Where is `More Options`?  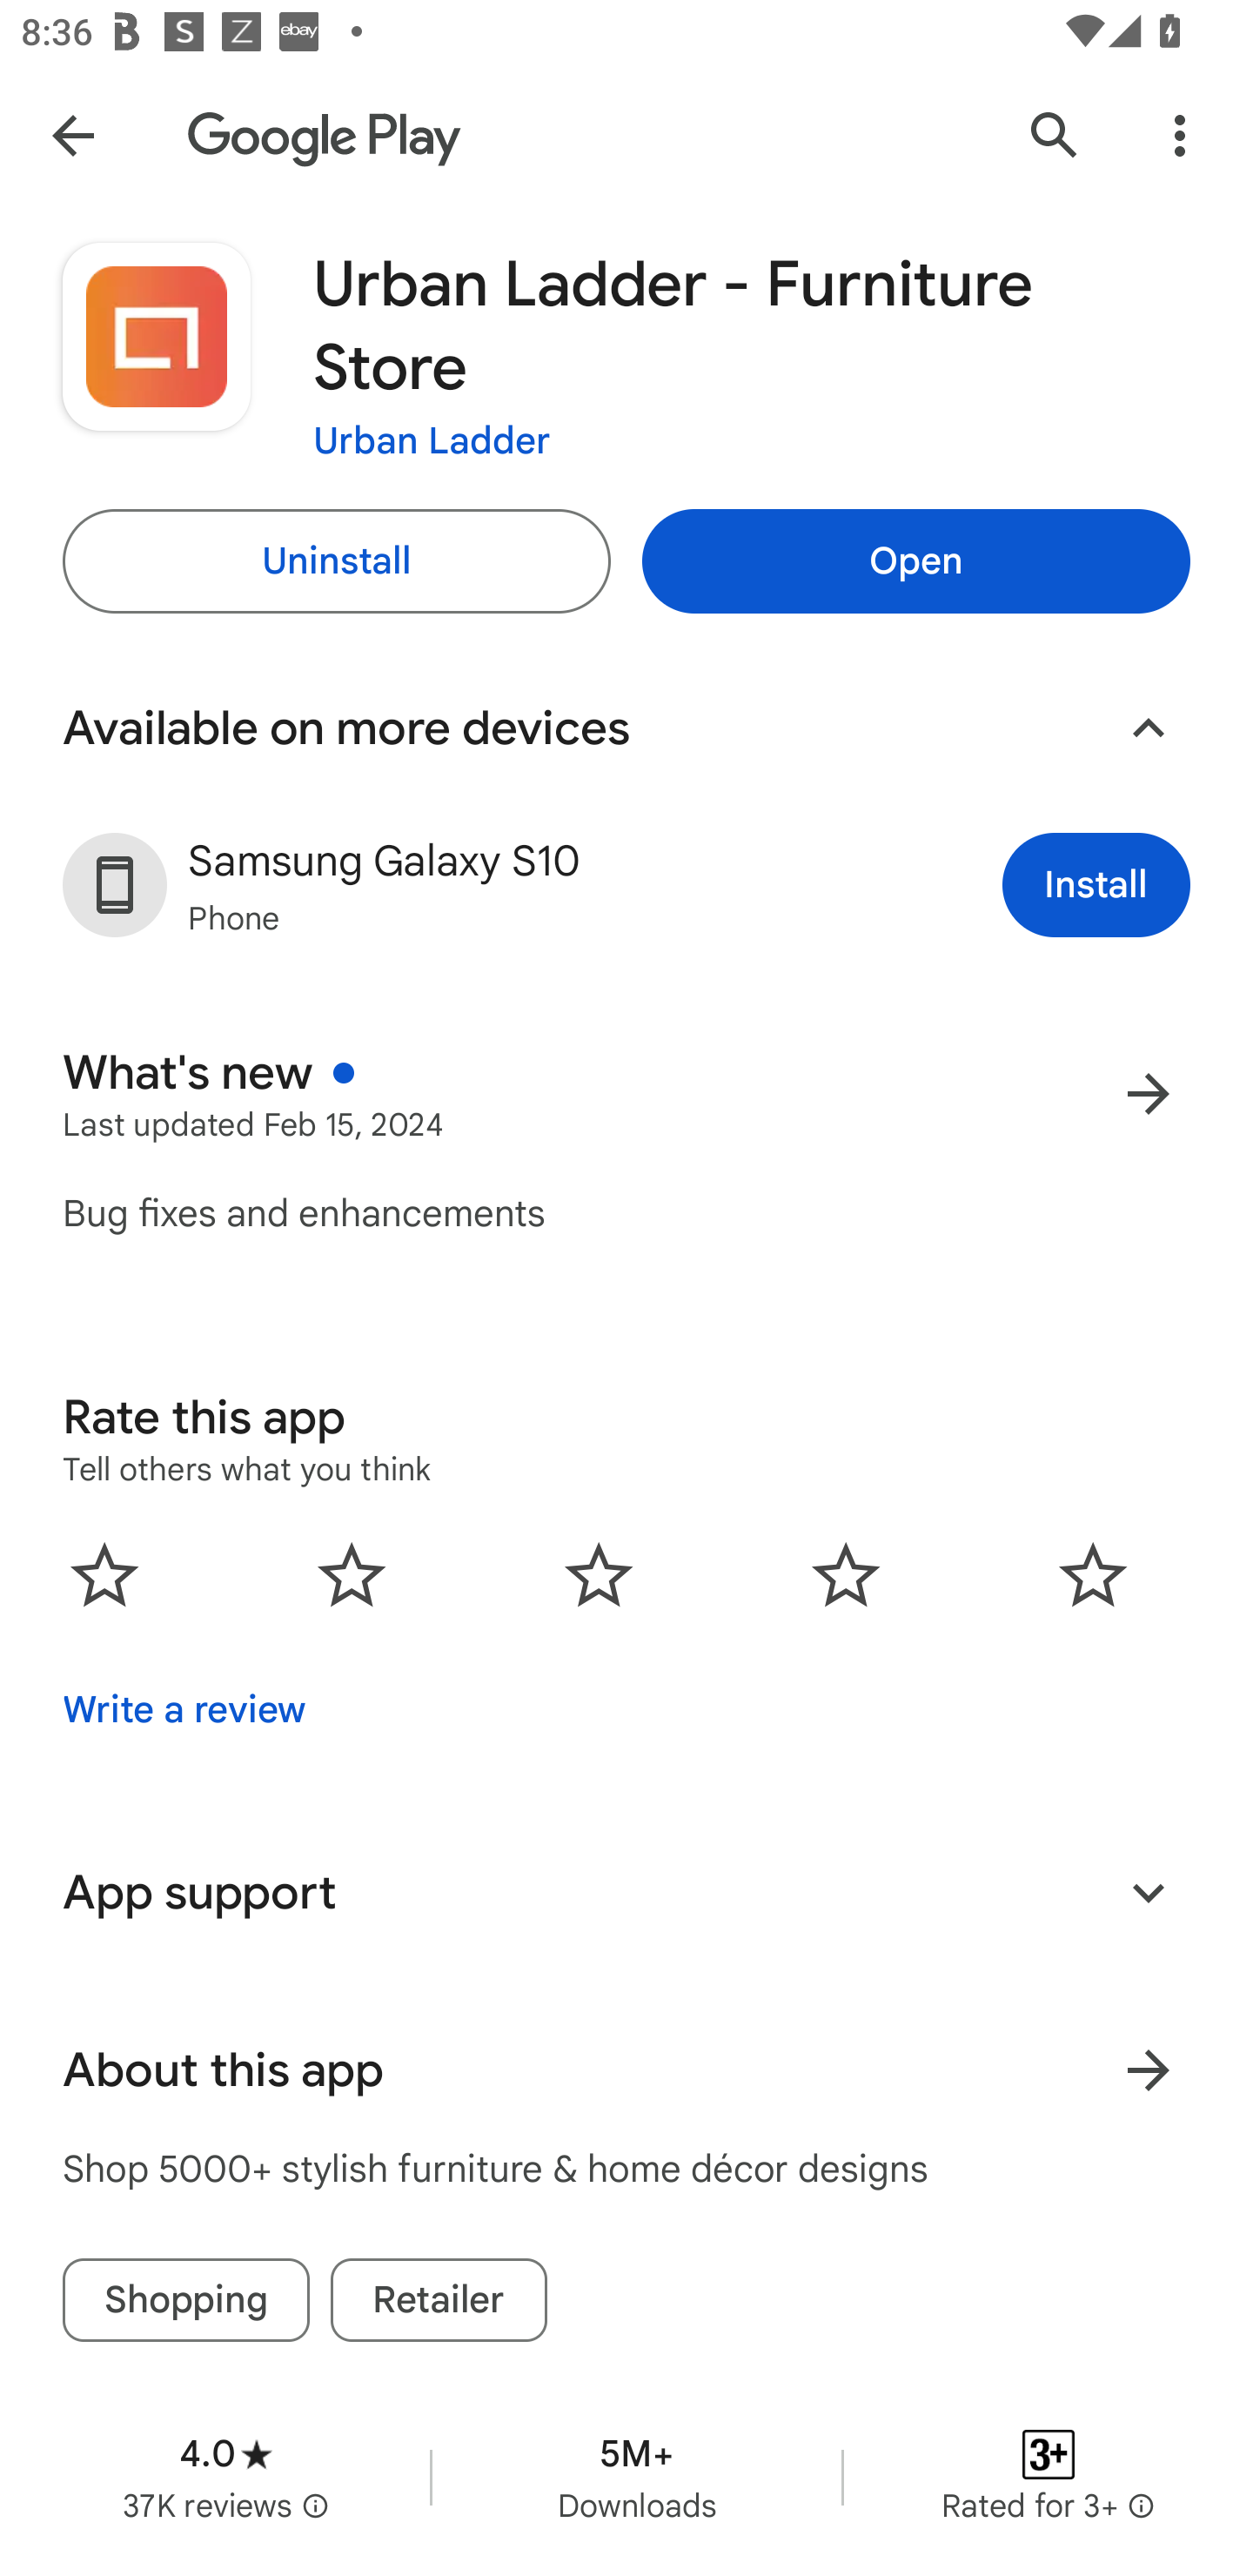 More Options is located at coordinates (1180, 134).